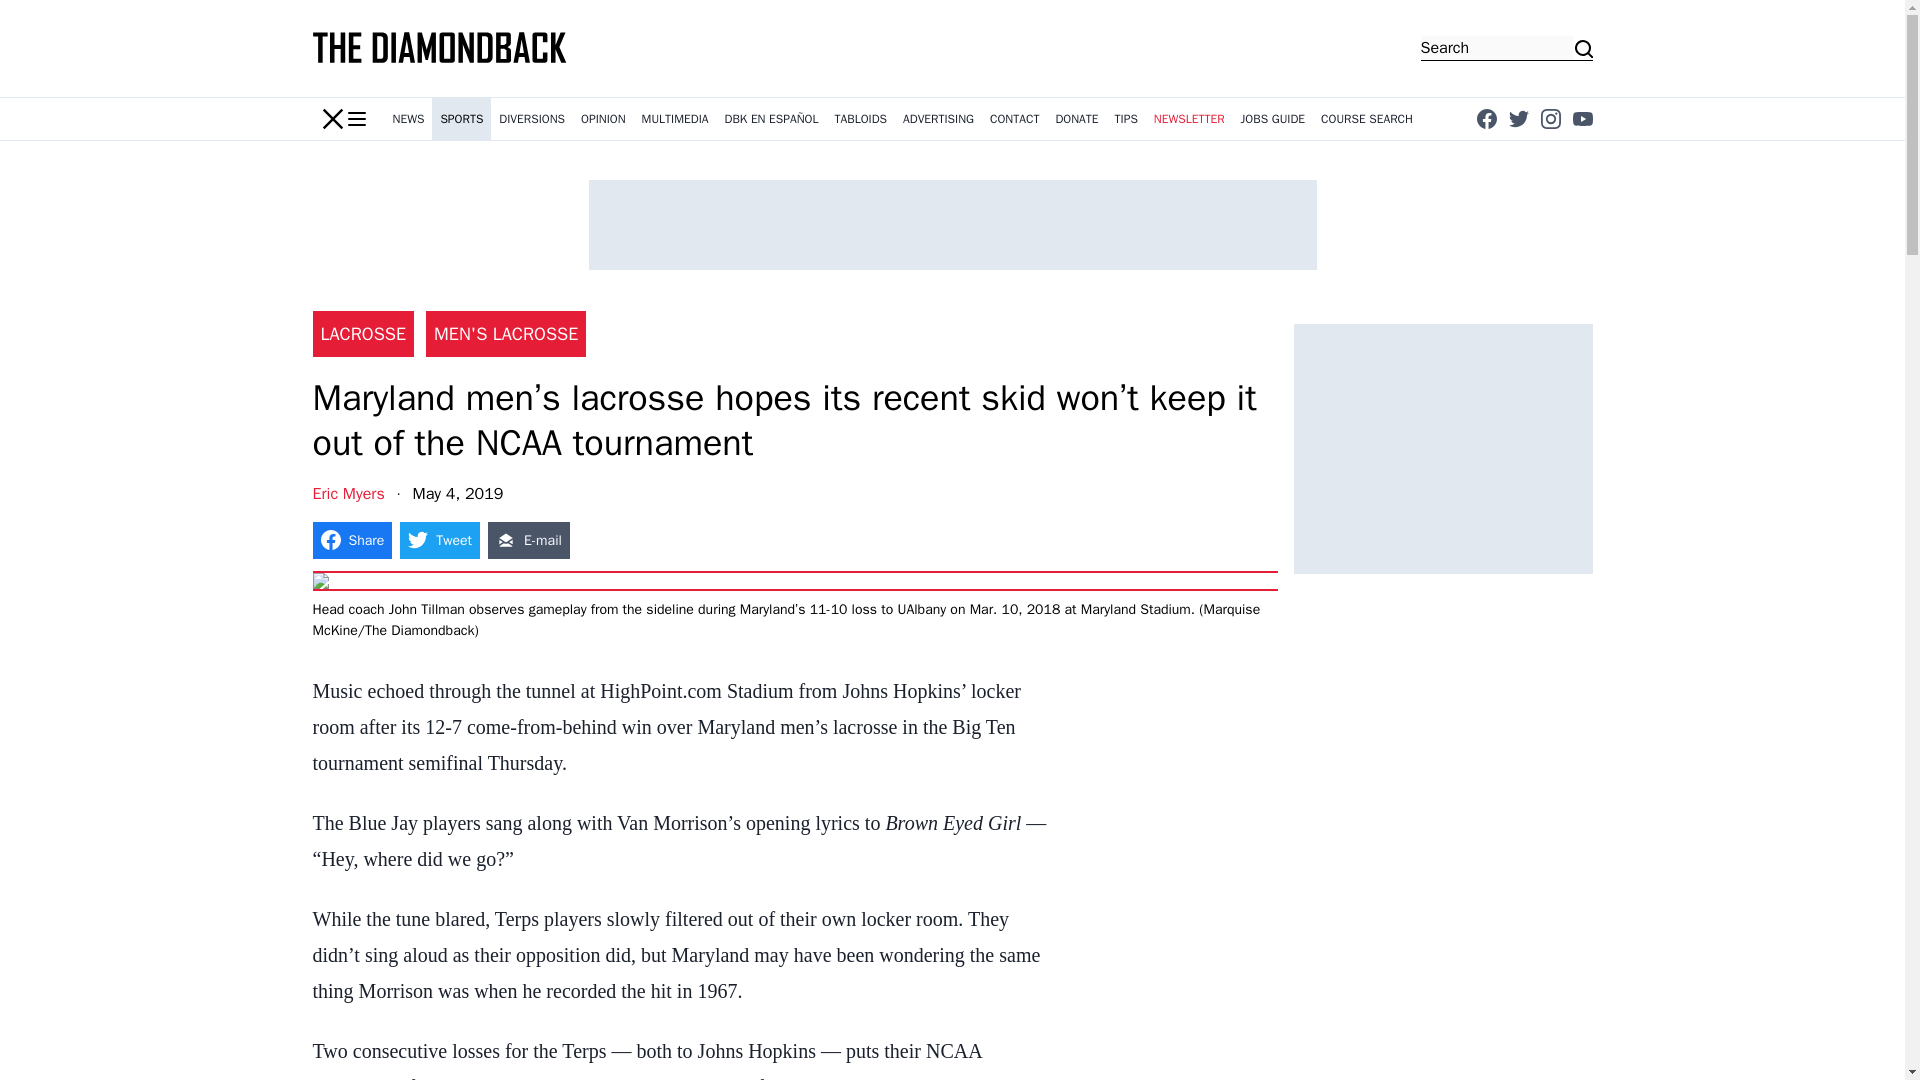  I want to click on SPORTS, so click(462, 119).